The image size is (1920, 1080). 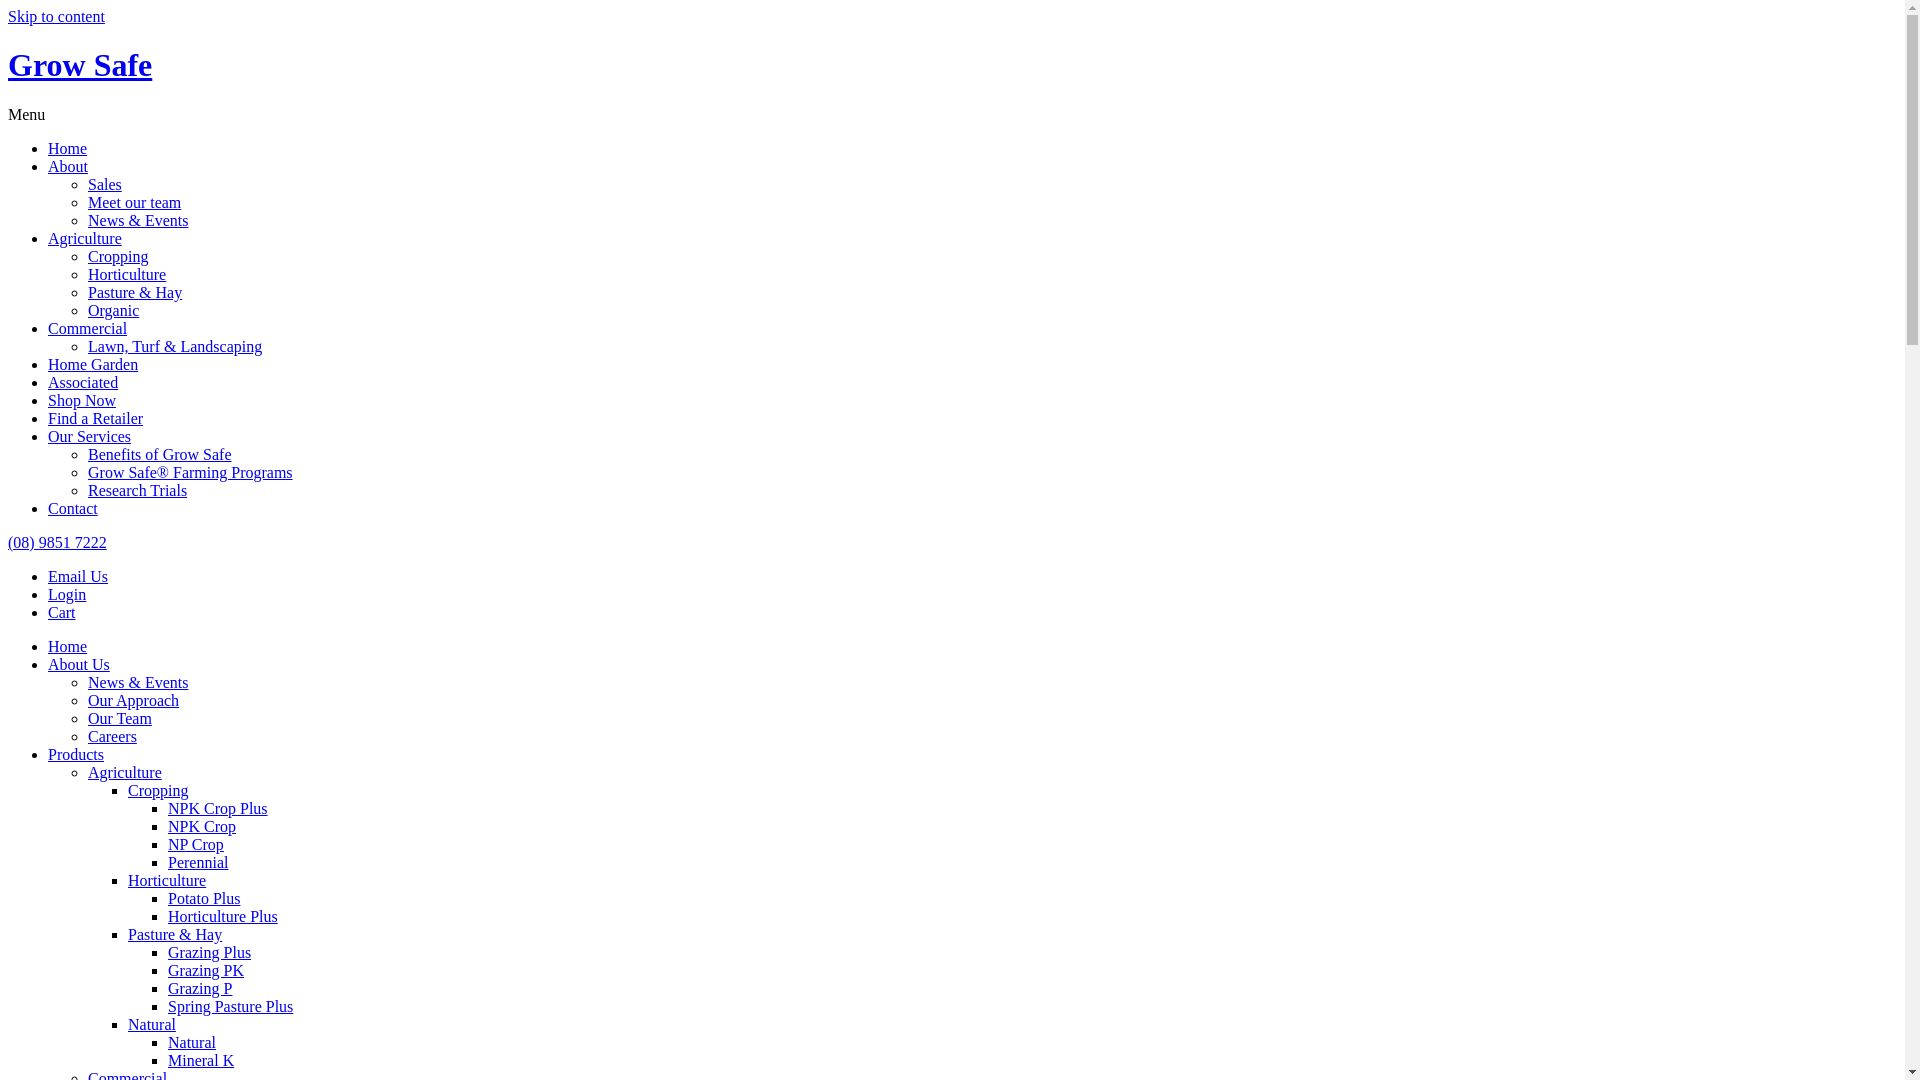 What do you see at coordinates (127, 274) in the screenshot?
I see `Horticulture` at bounding box center [127, 274].